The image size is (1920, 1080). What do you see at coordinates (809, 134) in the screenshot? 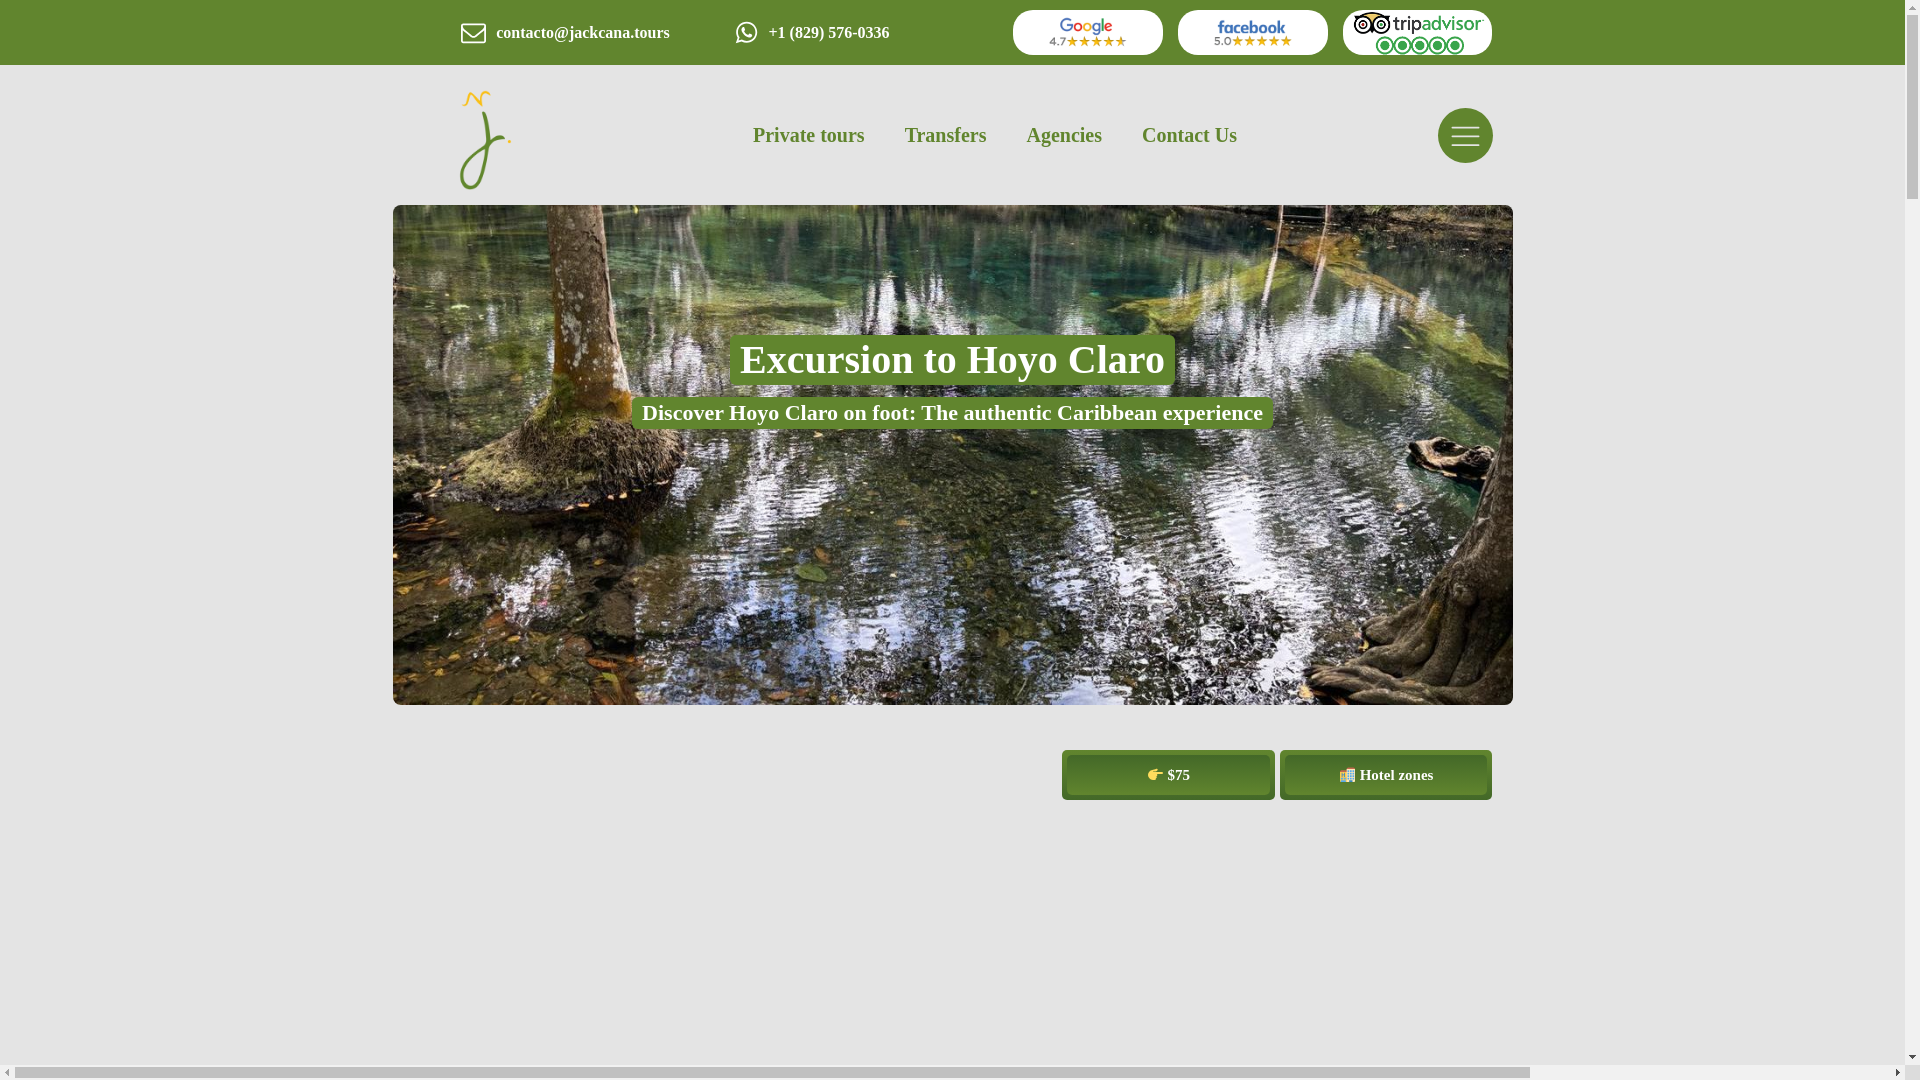
I see `Private tours` at bounding box center [809, 134].